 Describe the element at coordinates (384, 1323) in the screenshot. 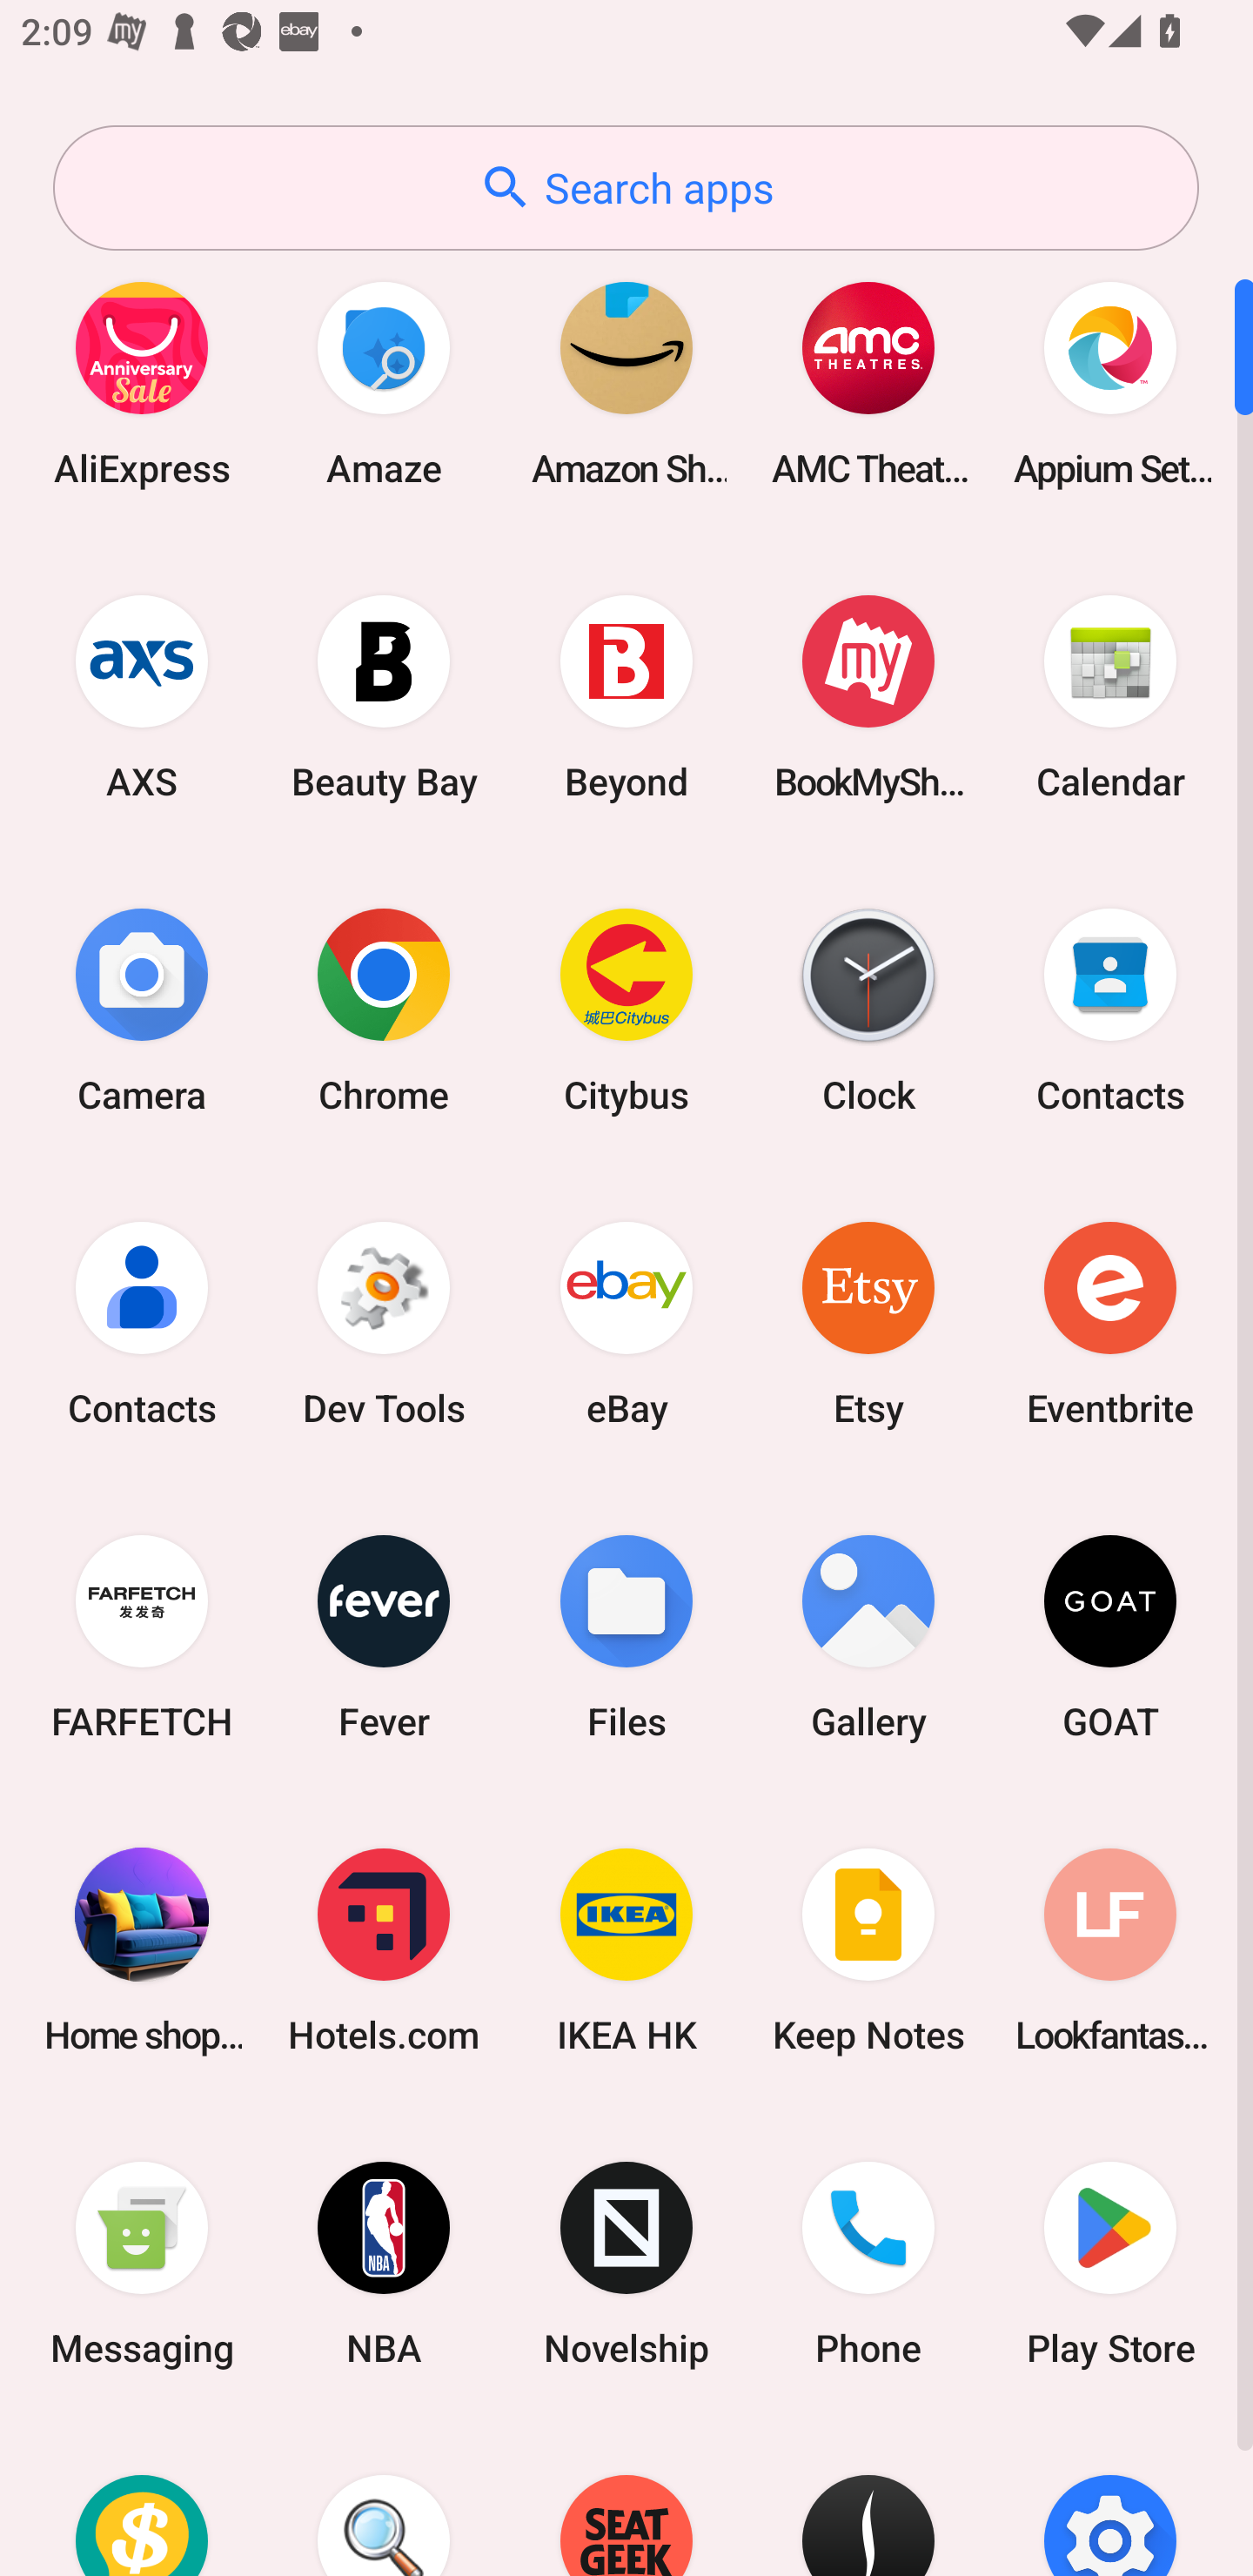

I see `Dev Tools` at that location.